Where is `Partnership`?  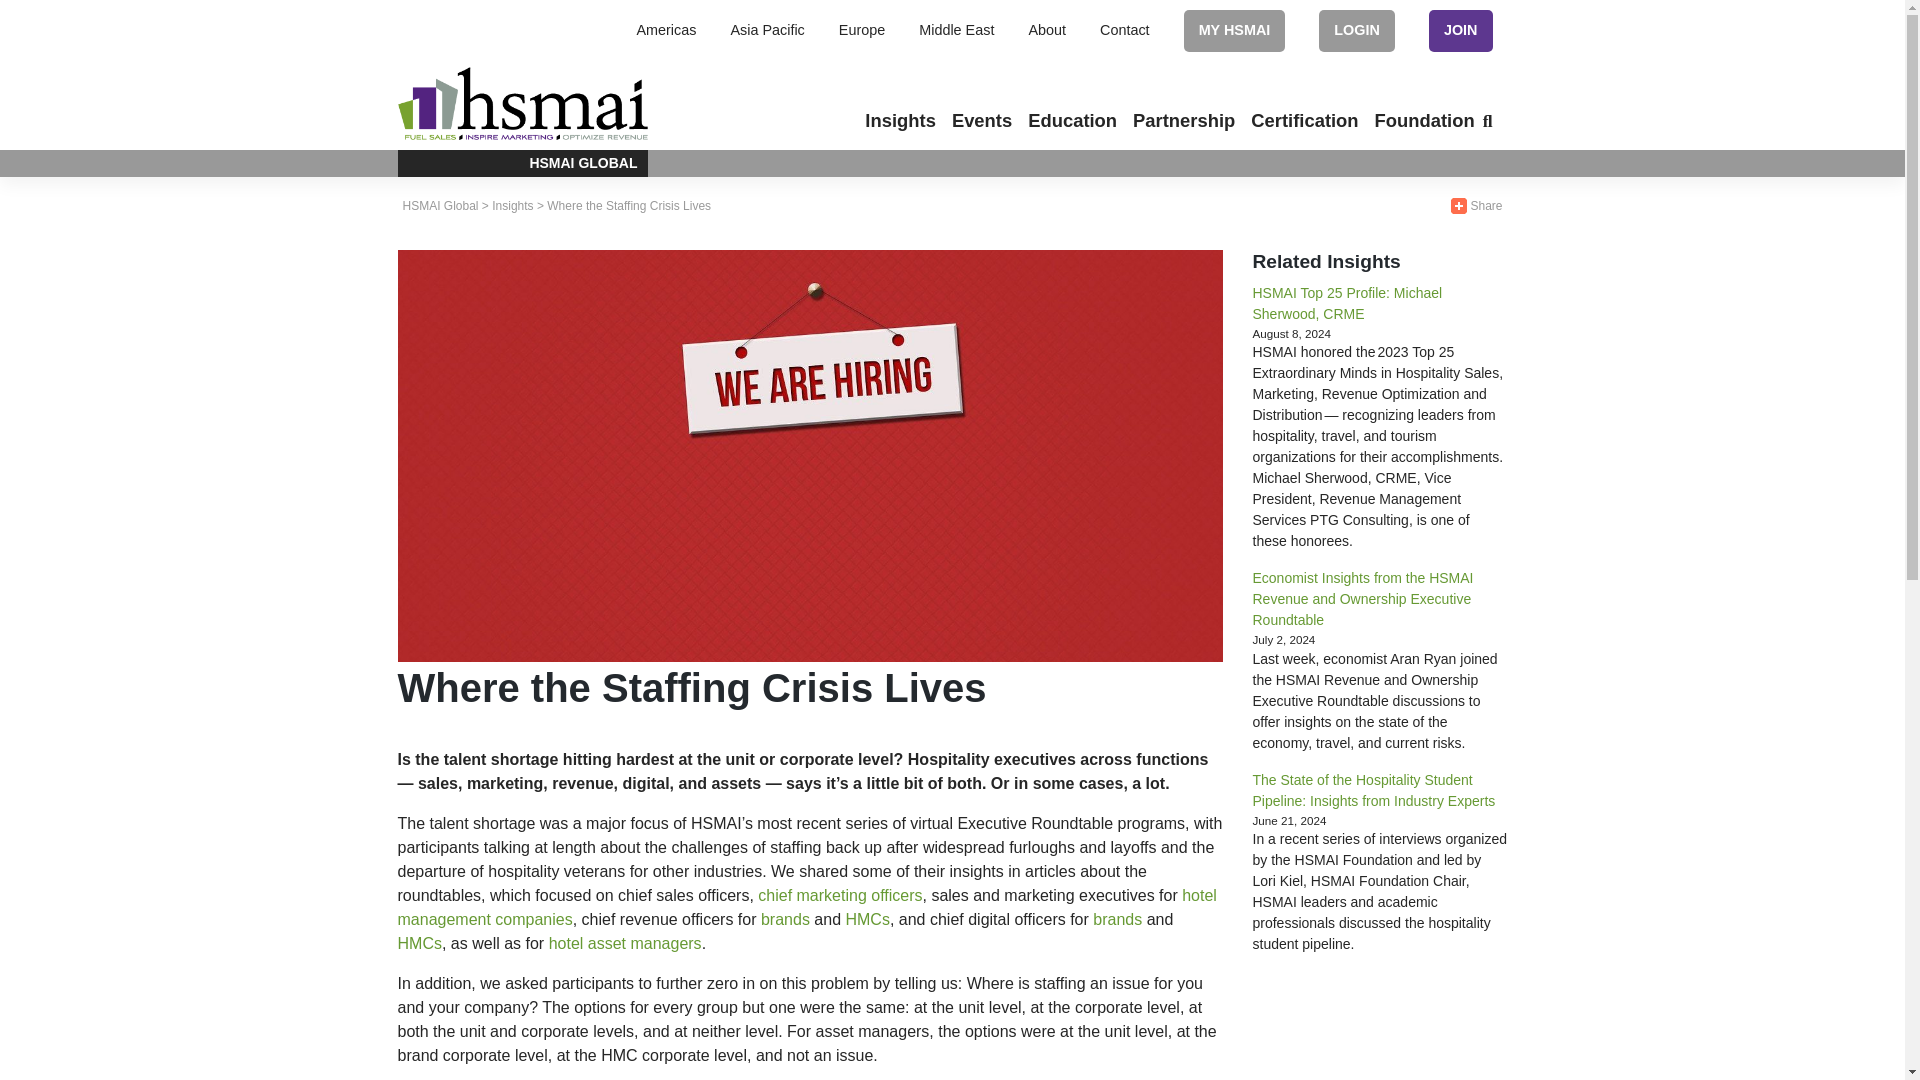 Partnership is located at coordinates (1184, 120).